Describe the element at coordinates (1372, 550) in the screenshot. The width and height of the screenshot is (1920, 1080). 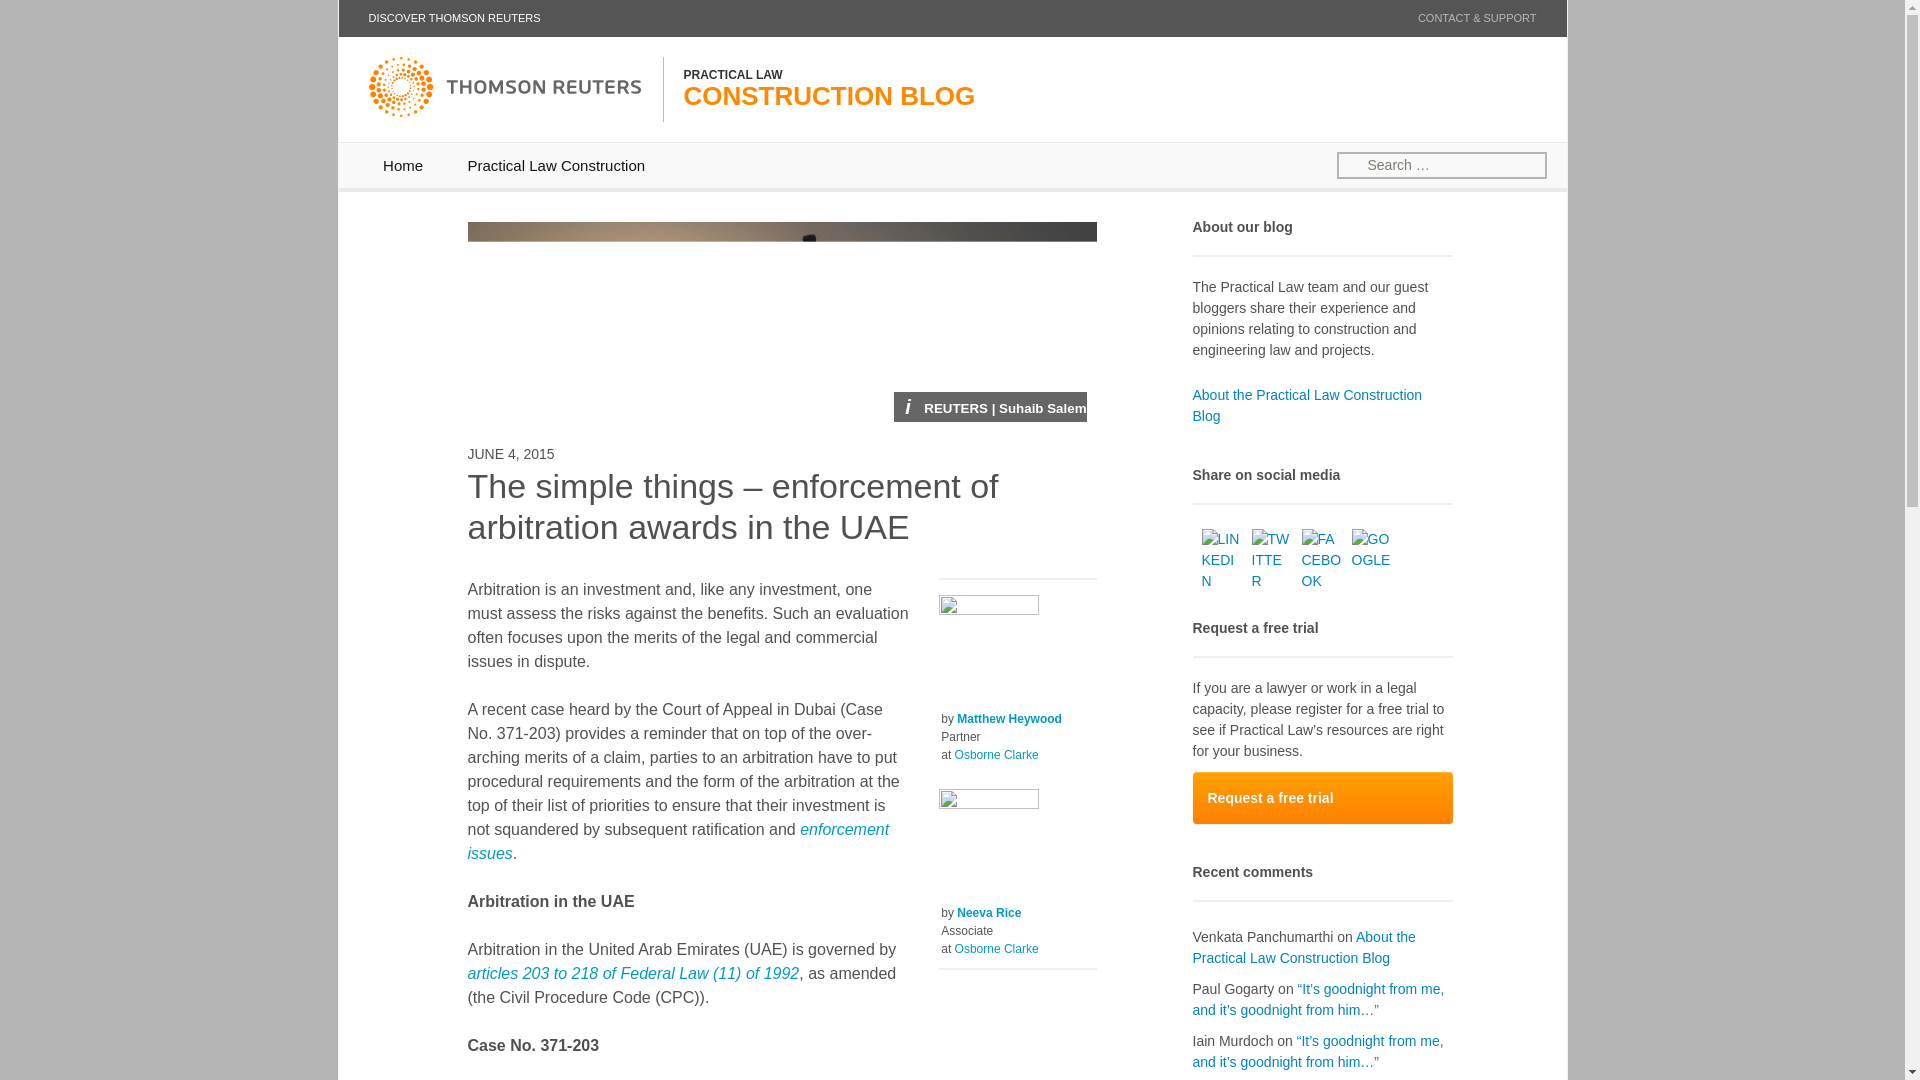
I see `GOOGLE` at that location.